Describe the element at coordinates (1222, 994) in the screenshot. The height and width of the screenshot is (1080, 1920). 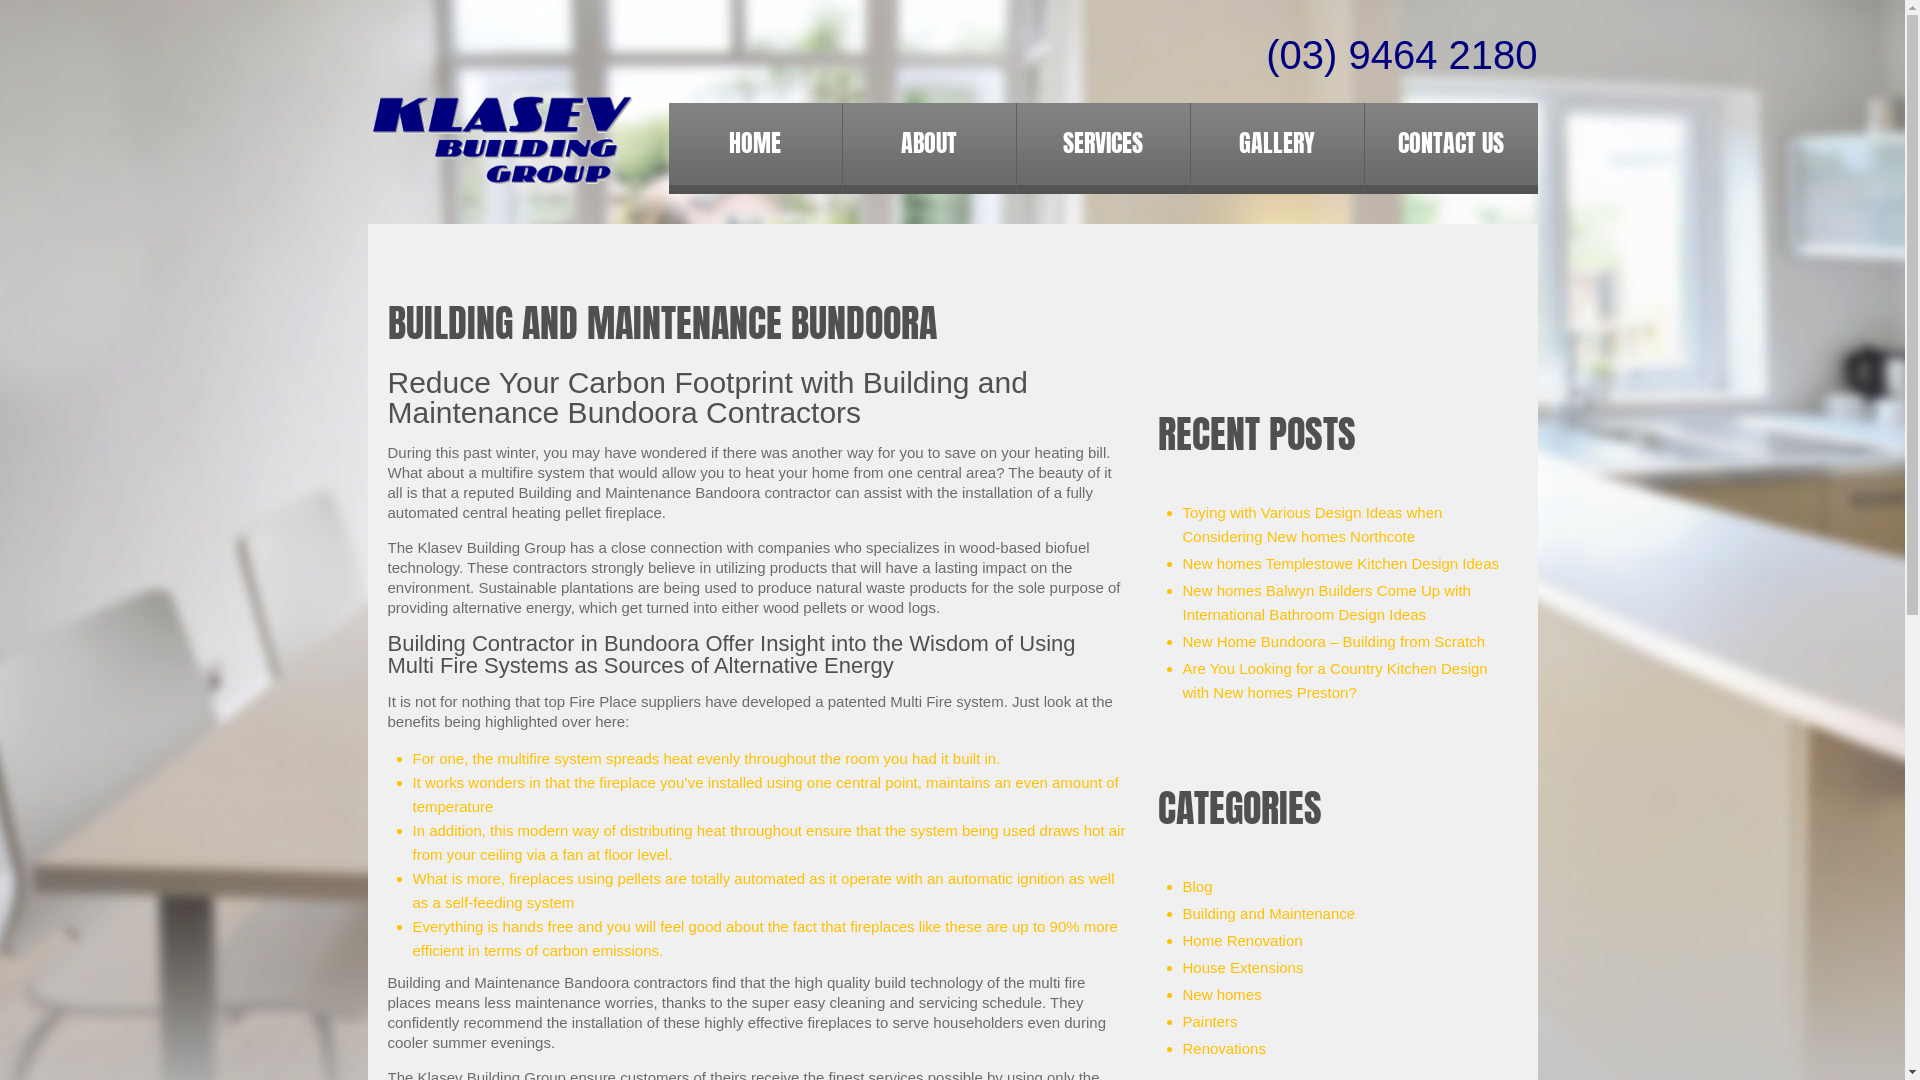
I see `New homes` at that location.